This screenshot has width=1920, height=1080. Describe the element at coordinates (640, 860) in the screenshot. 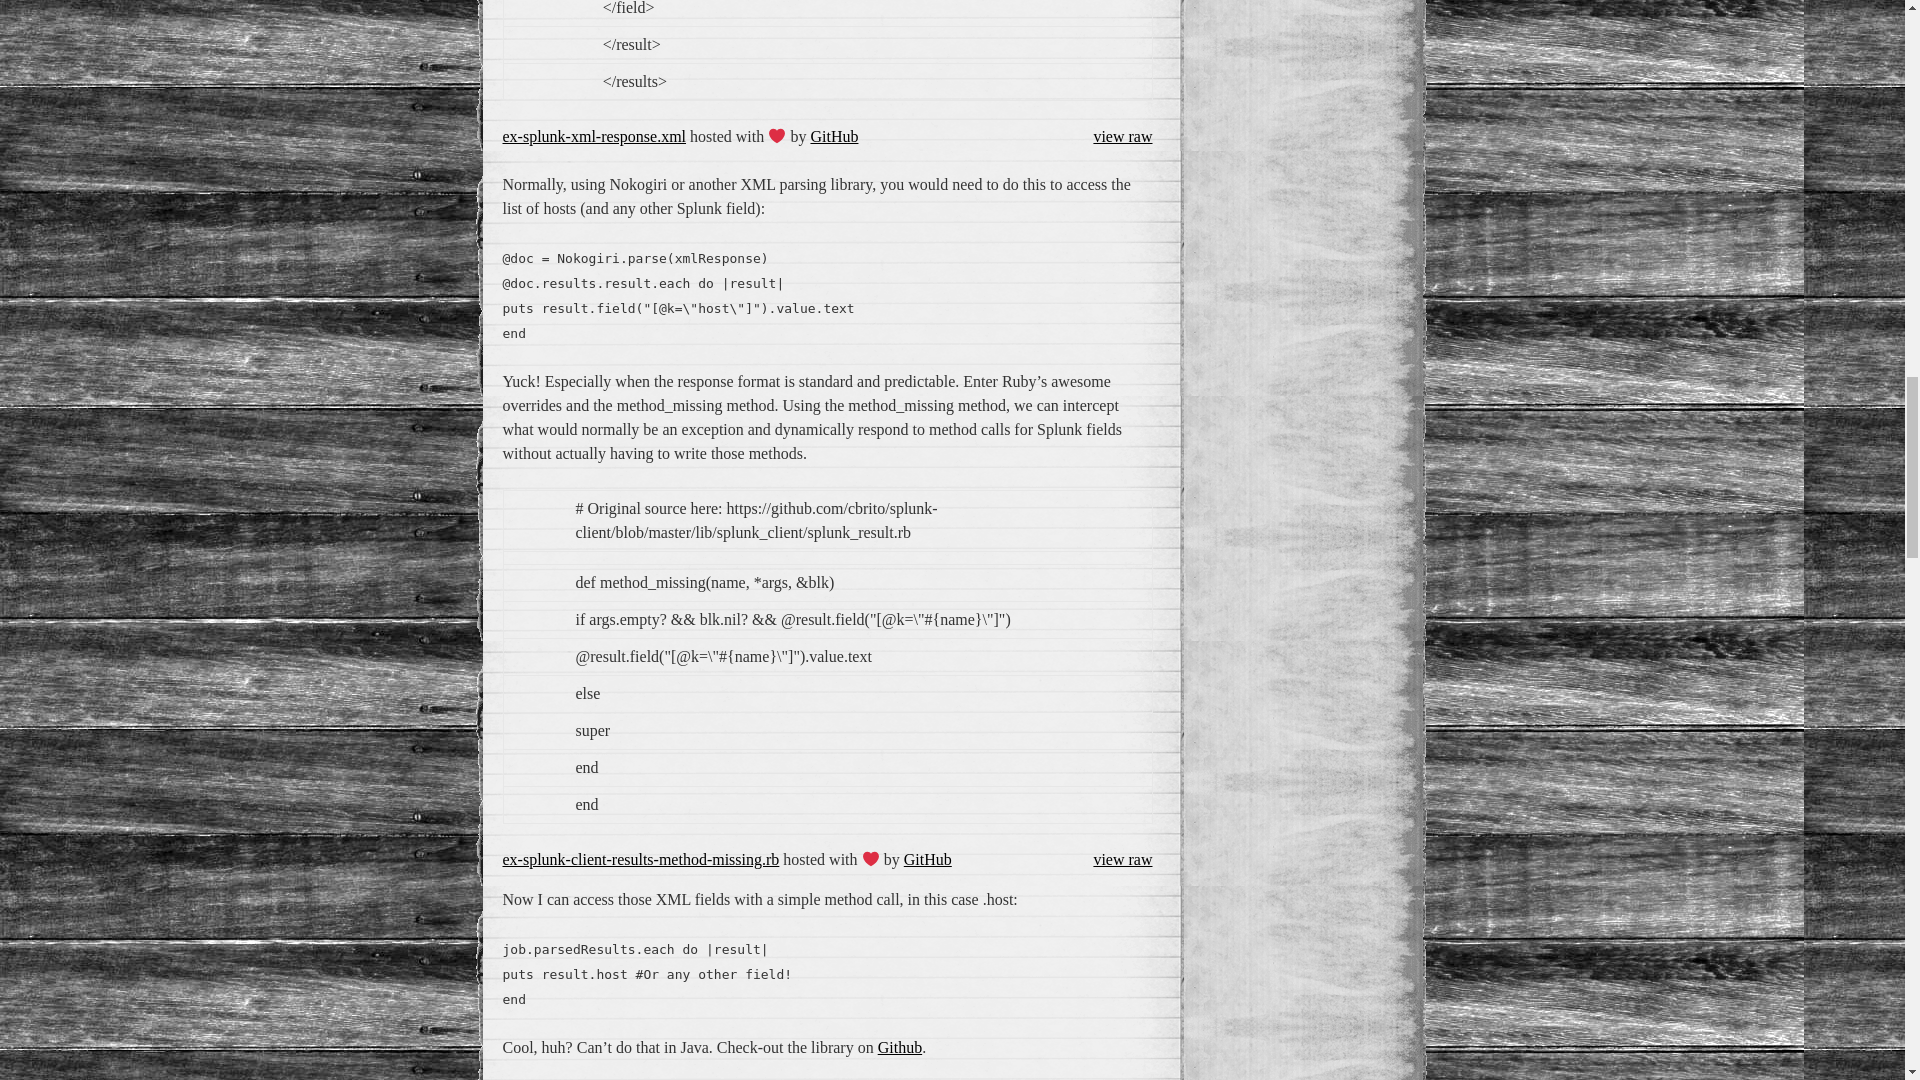

I see `ex-splunk-client-results-method-missing.rb` at that location.